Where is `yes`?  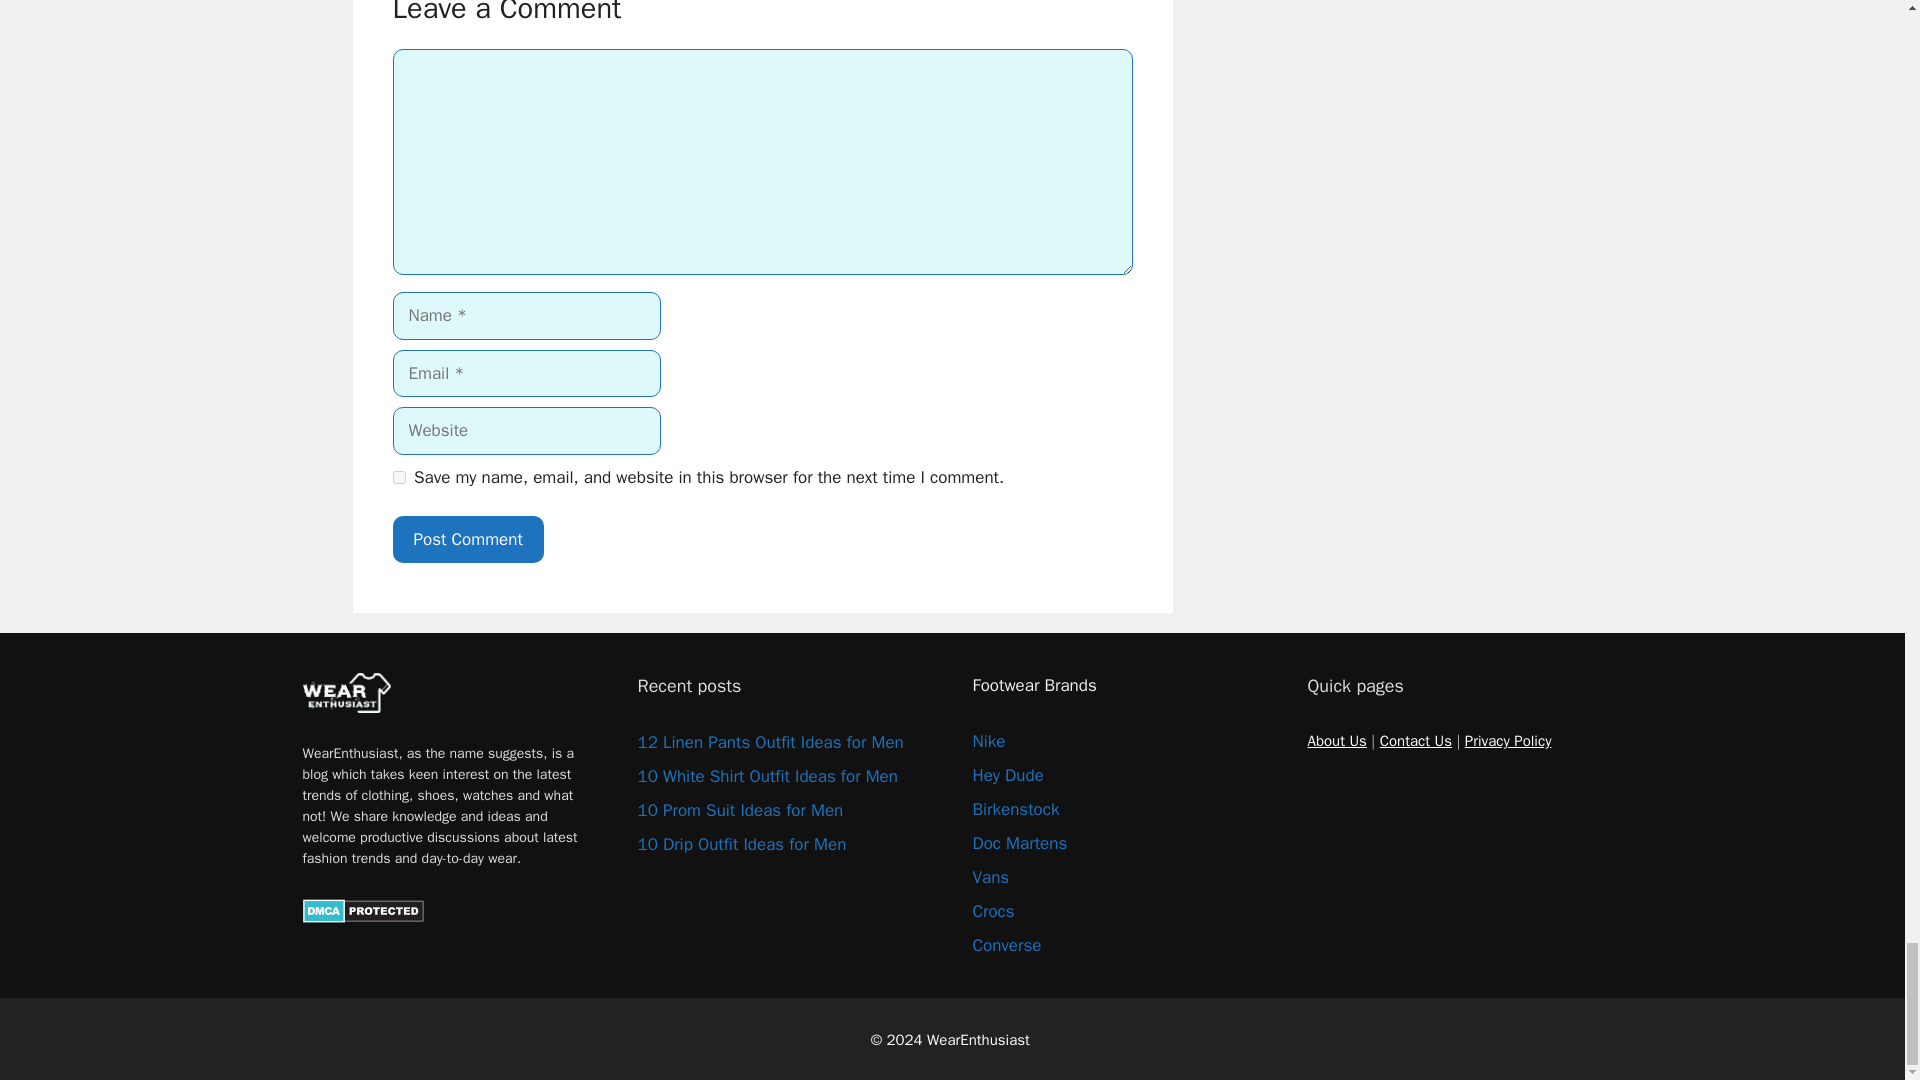 yes is located at coordinates (398, 476).